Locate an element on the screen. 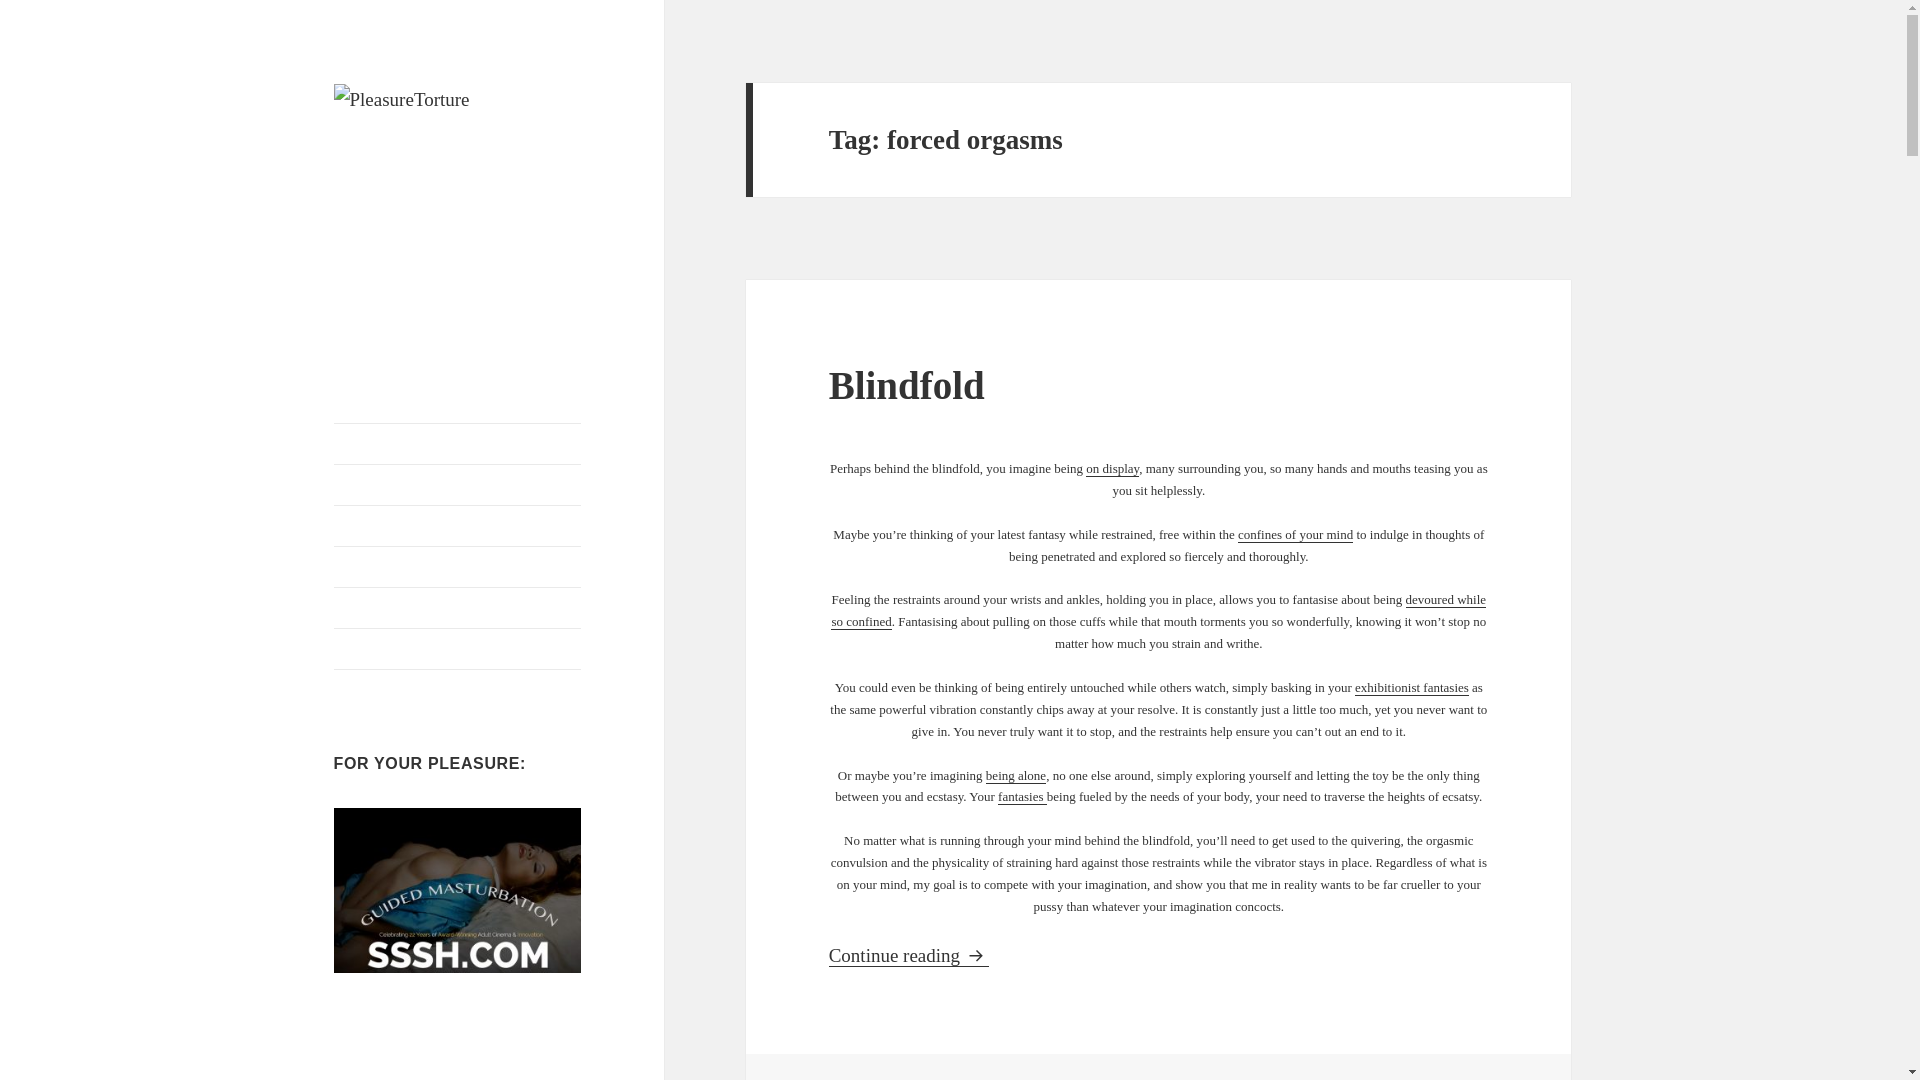 This screenshot has width=1920, height=1080. Home is located at coordinates (458, 566).